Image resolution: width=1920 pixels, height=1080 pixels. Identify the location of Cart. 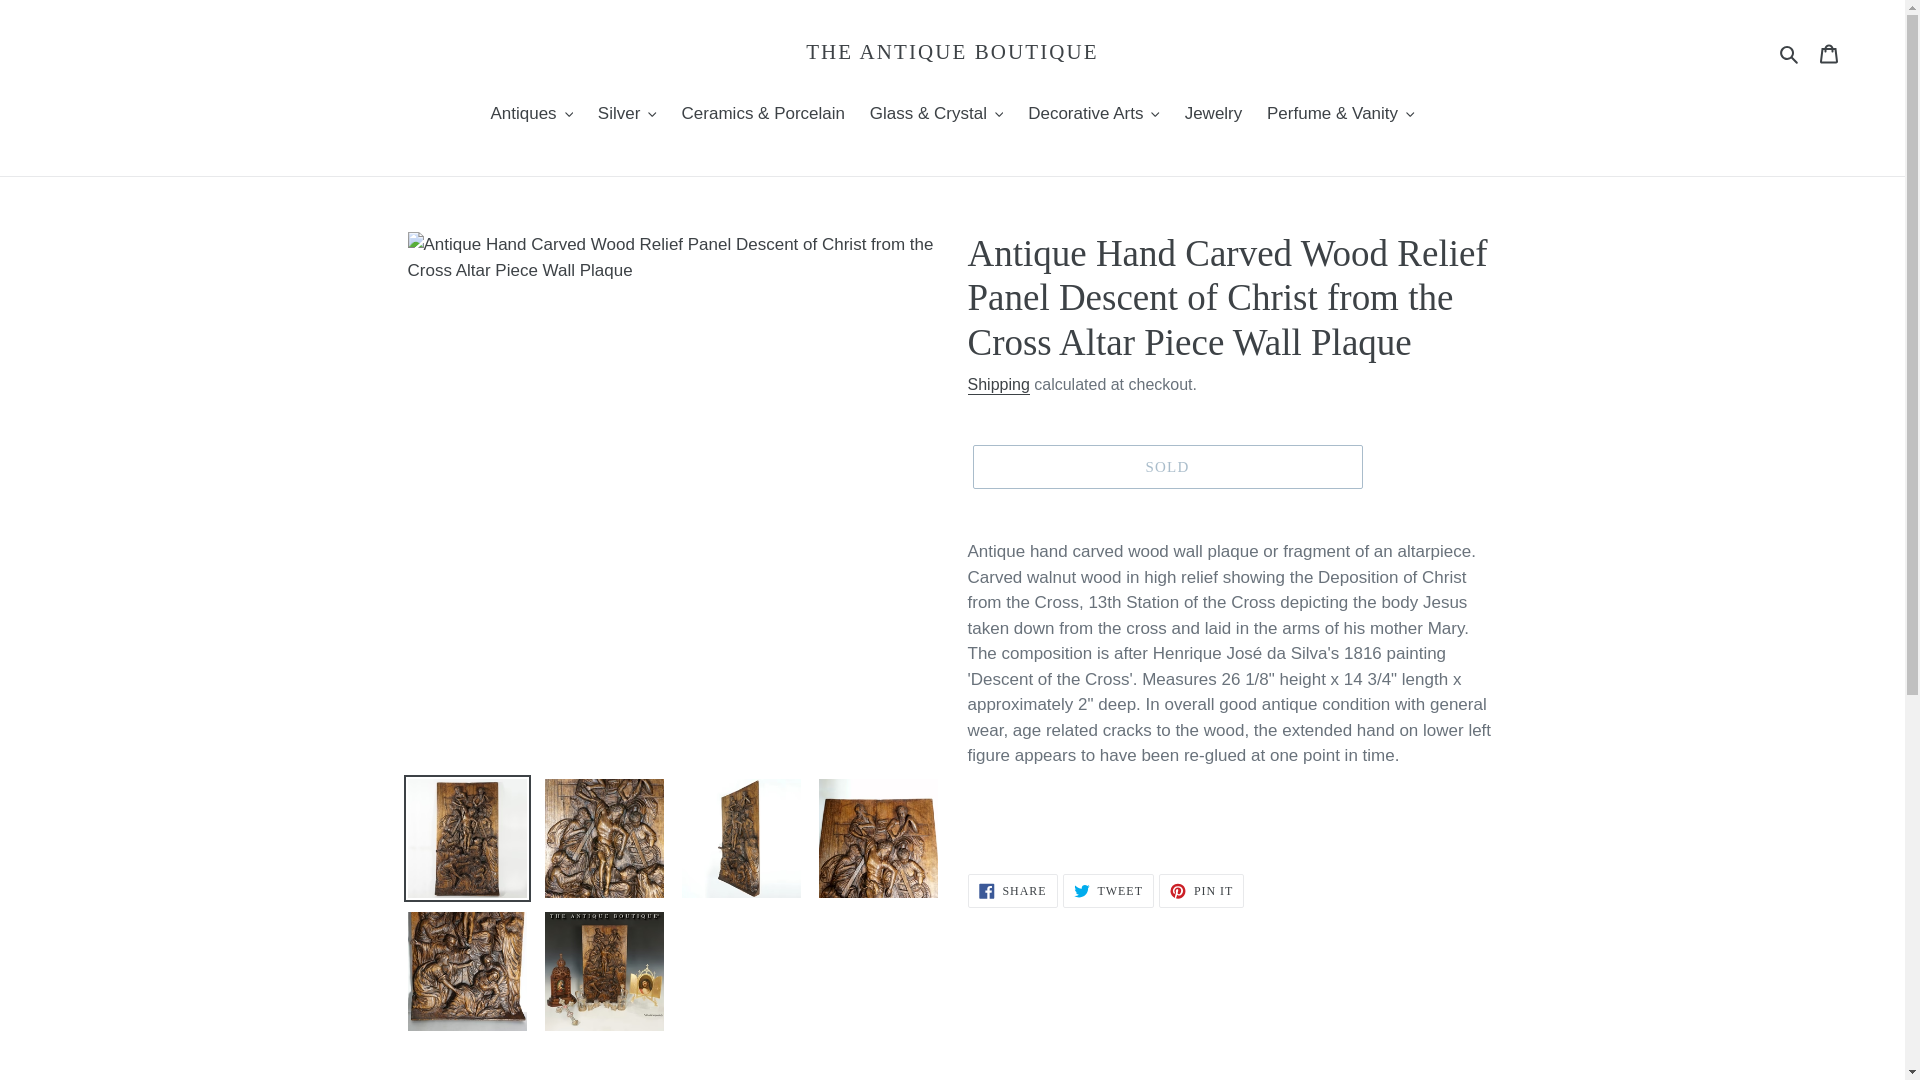
(1829, 52).